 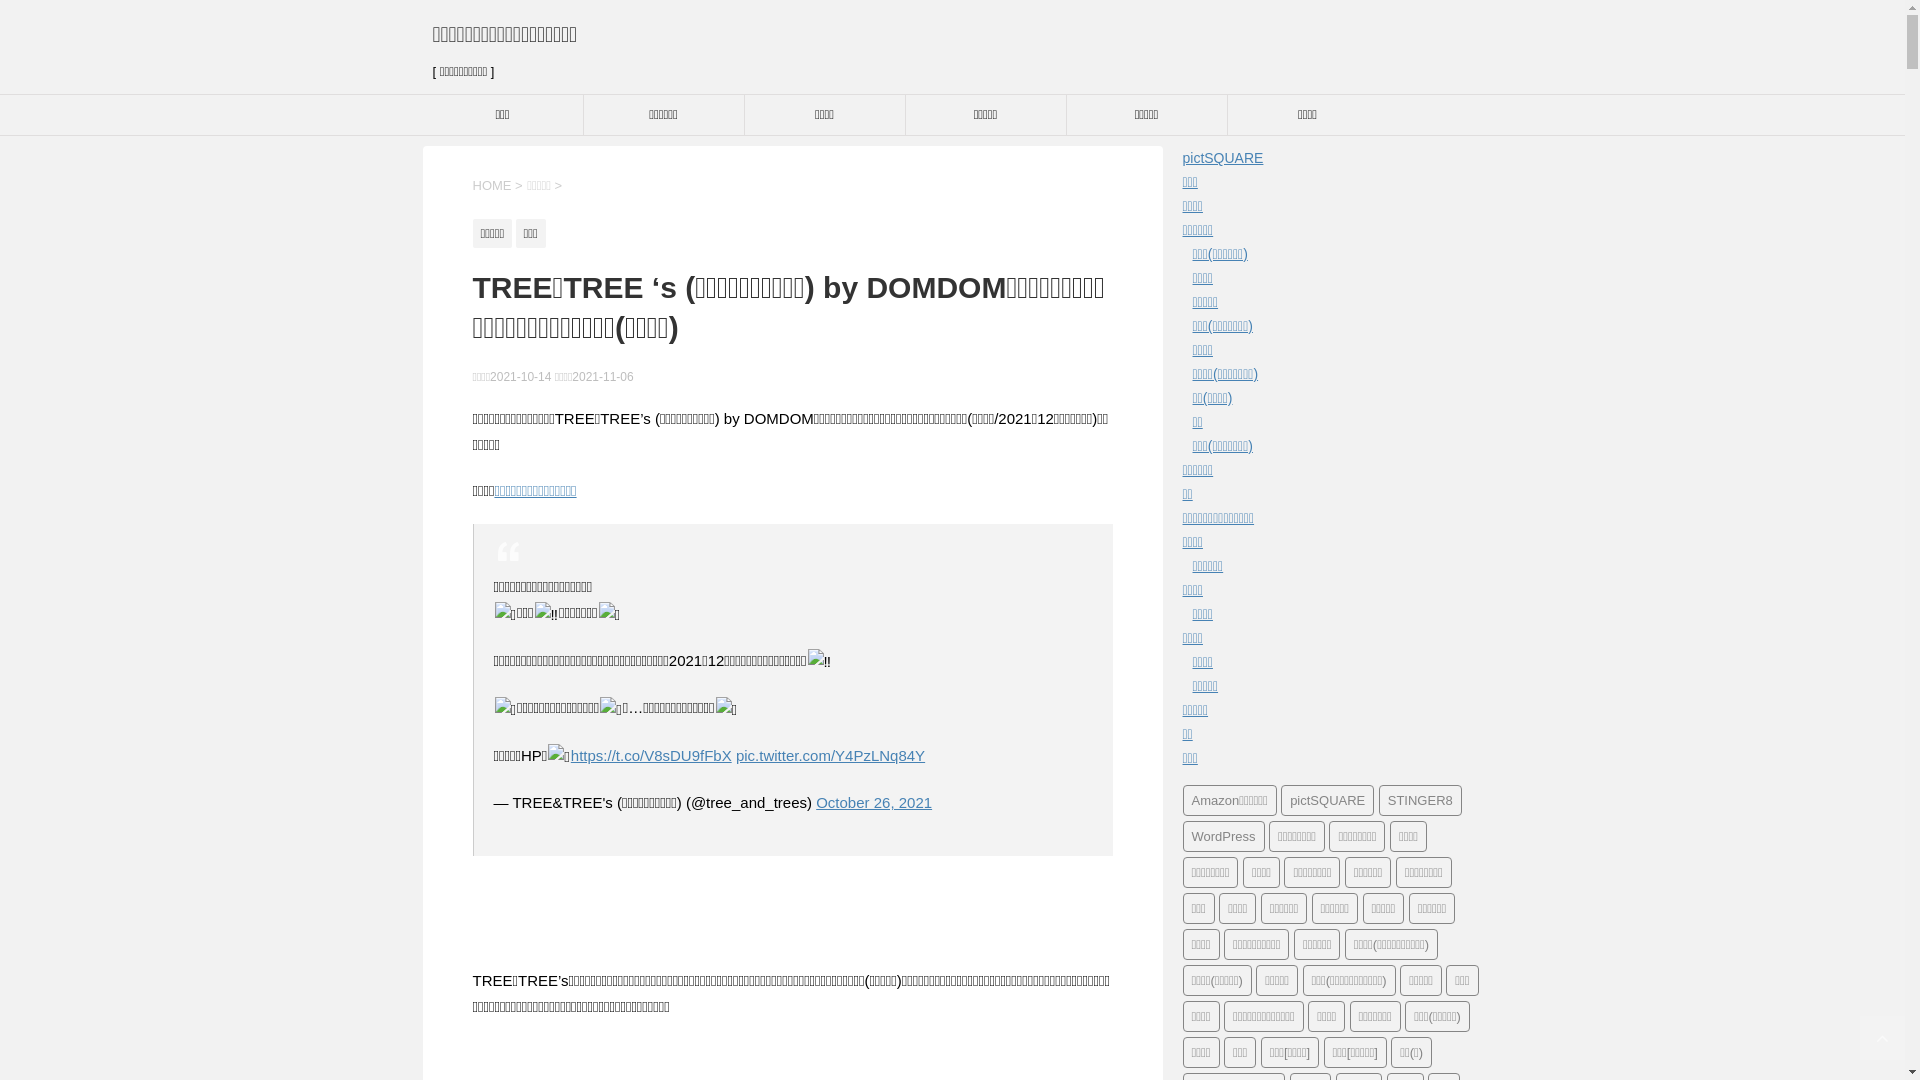 What do you see at coordinates (874, 802) in the screenshot?
I see `October 26, 2021` at bounding box center [874, 802].